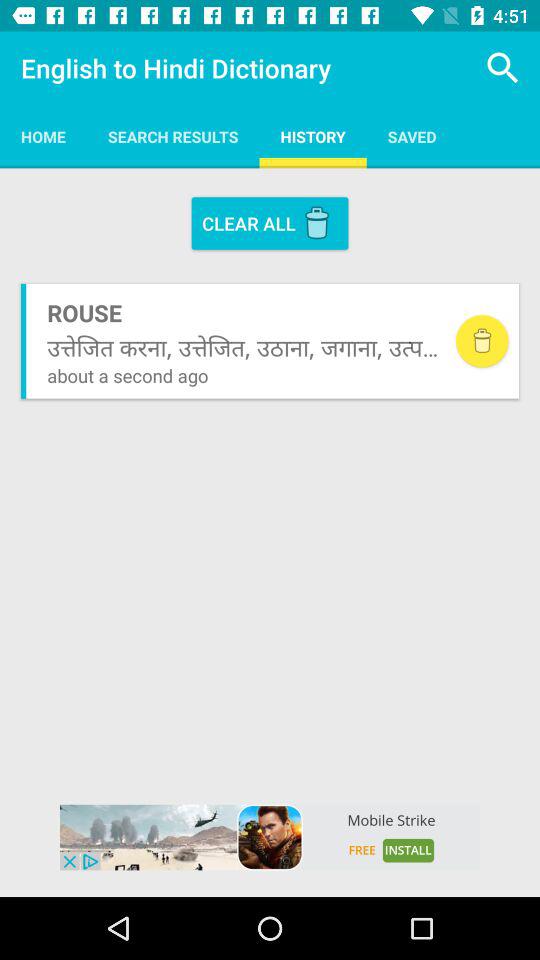  I want to click on go to advertisement, so click(270, 837).